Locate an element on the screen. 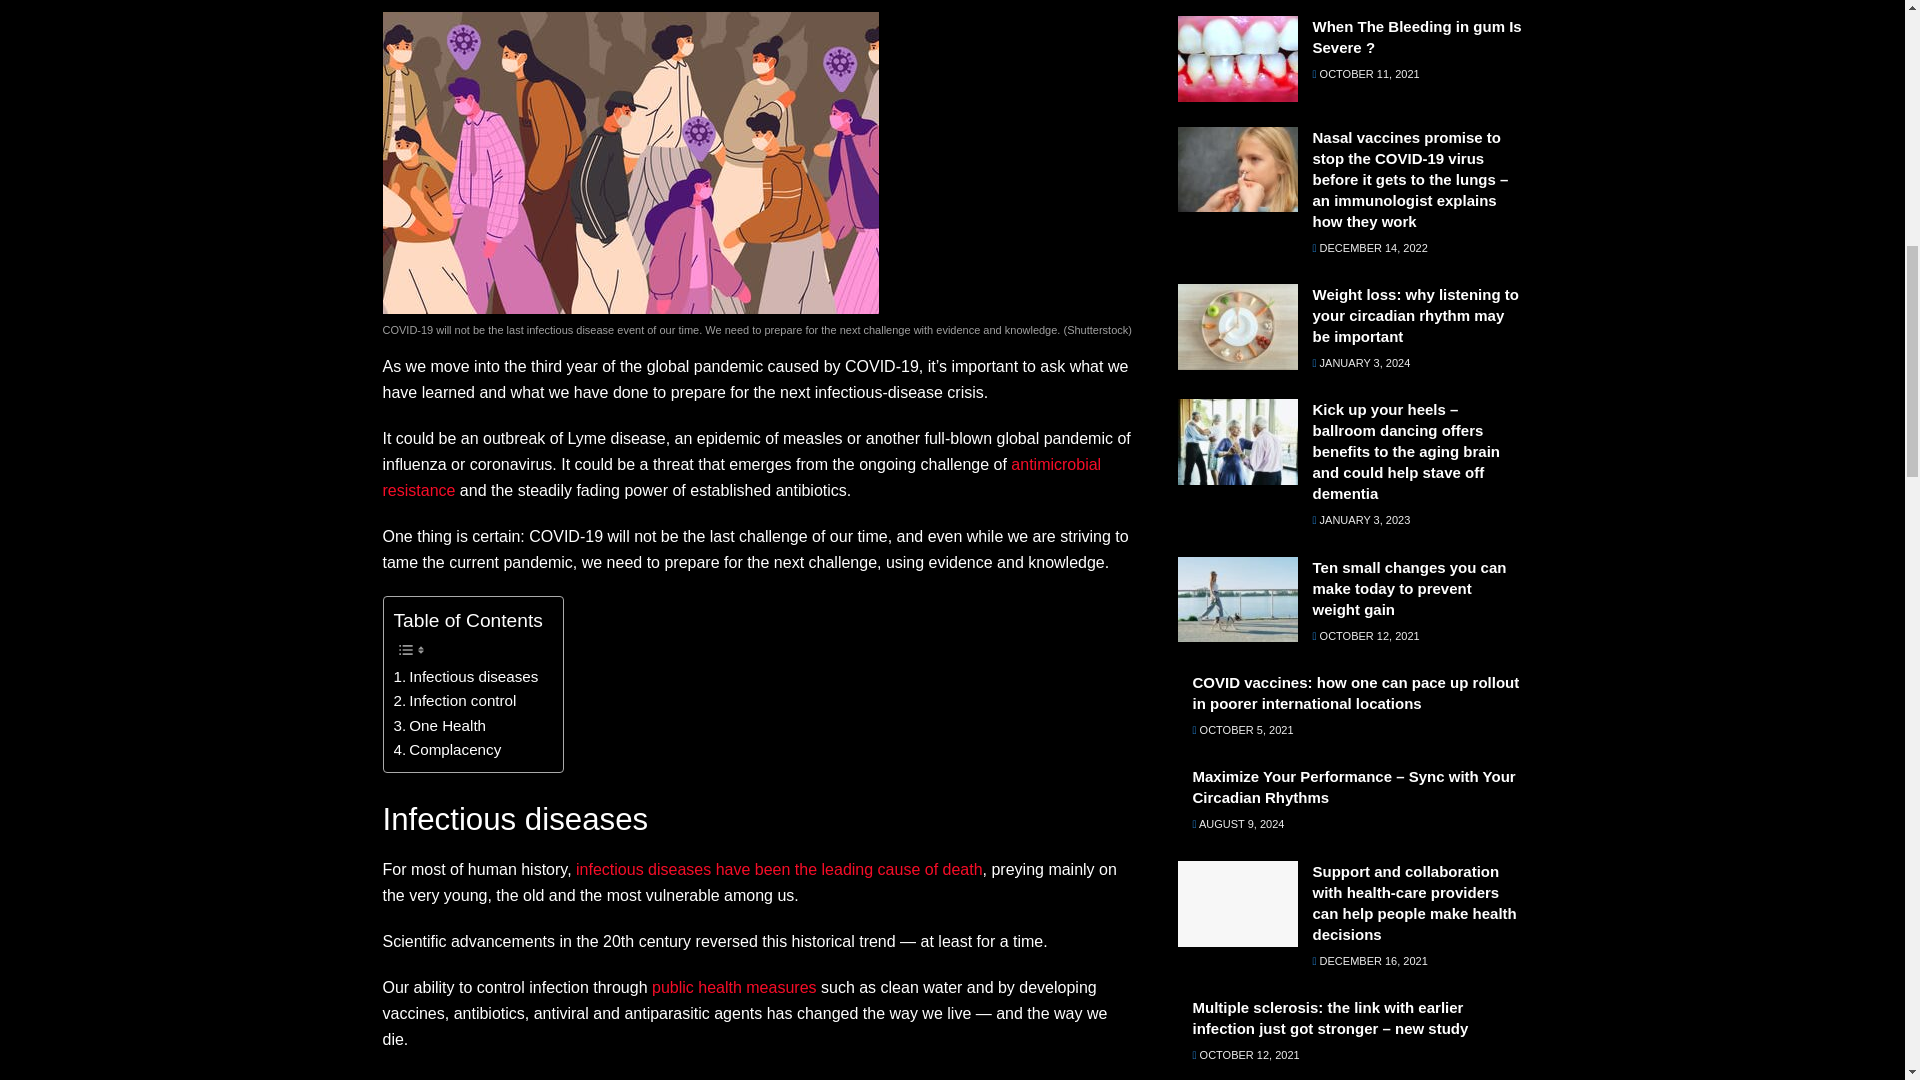 The image size is (1920, 1080). antimicrobial resistance is located at coordinates (741, 476).